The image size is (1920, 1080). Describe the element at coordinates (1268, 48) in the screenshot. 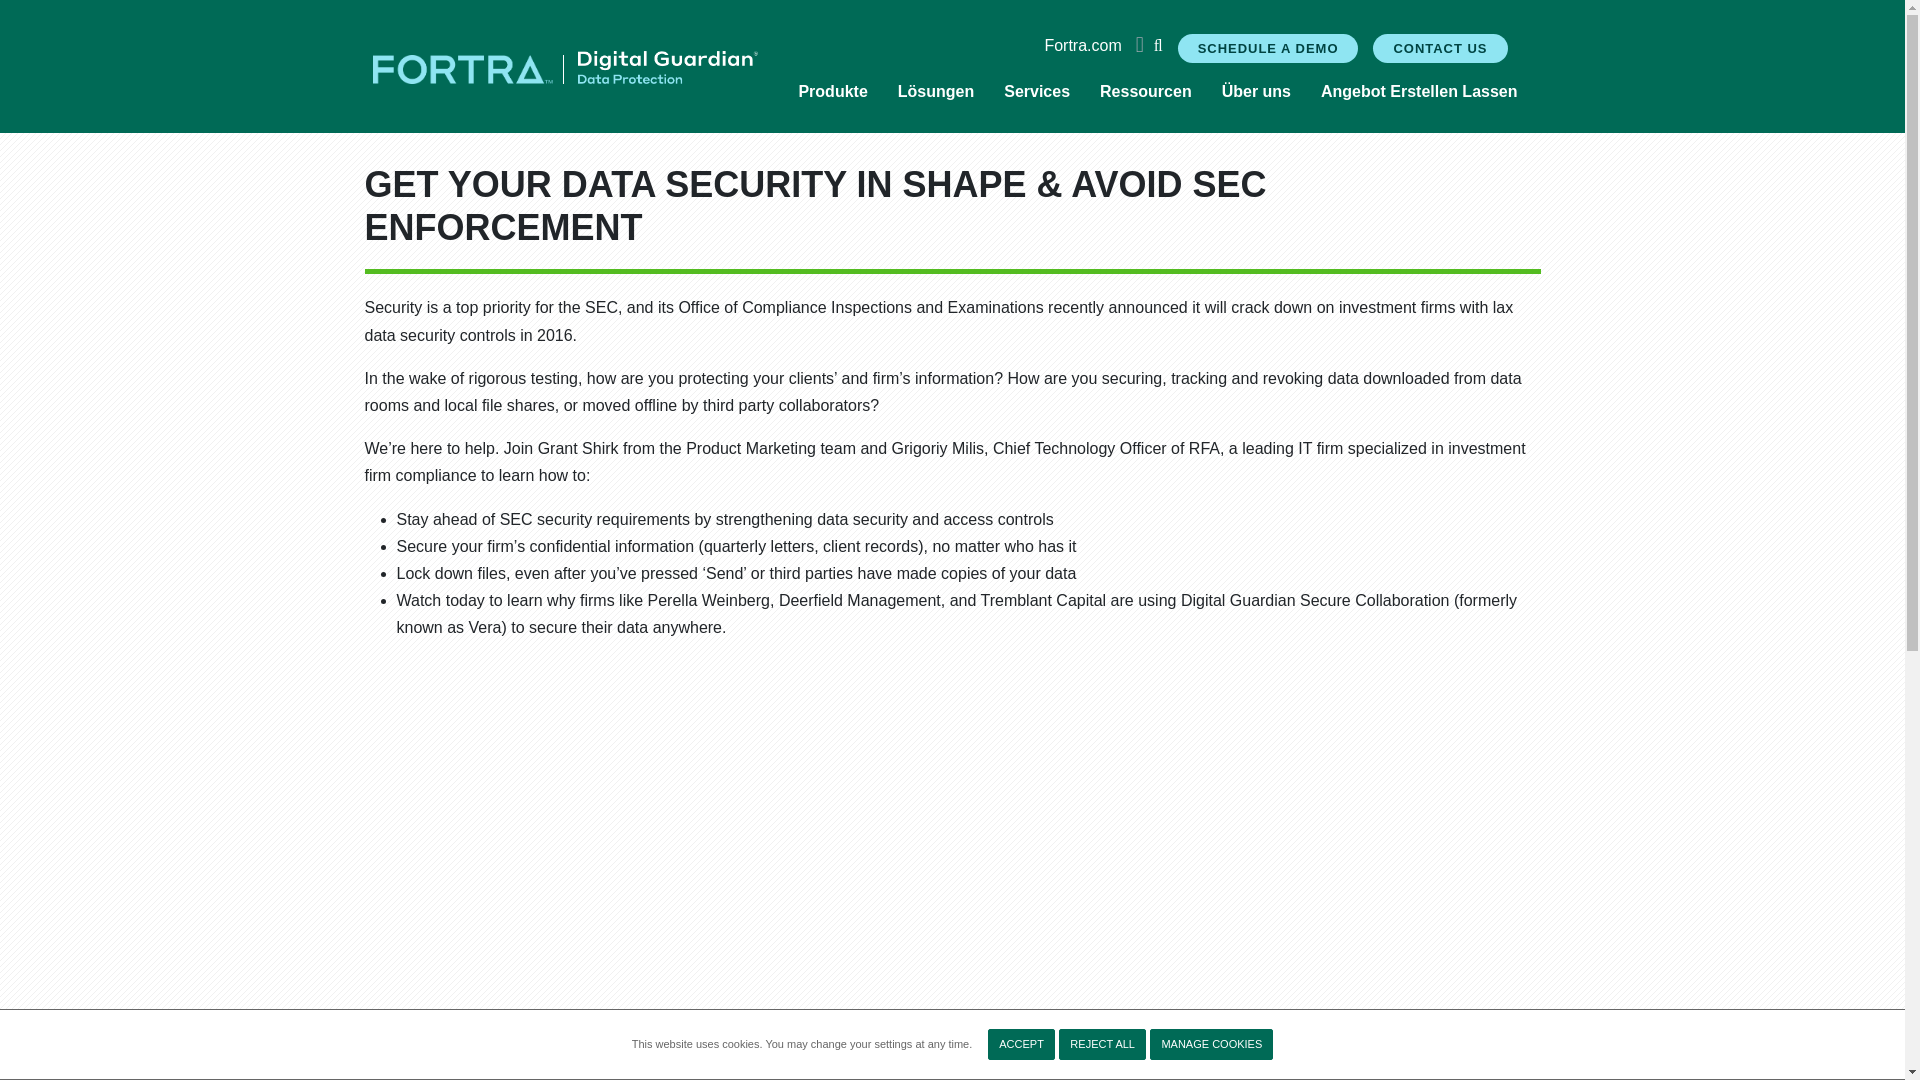

I see `SCHEDULE A DEMO` at that location.